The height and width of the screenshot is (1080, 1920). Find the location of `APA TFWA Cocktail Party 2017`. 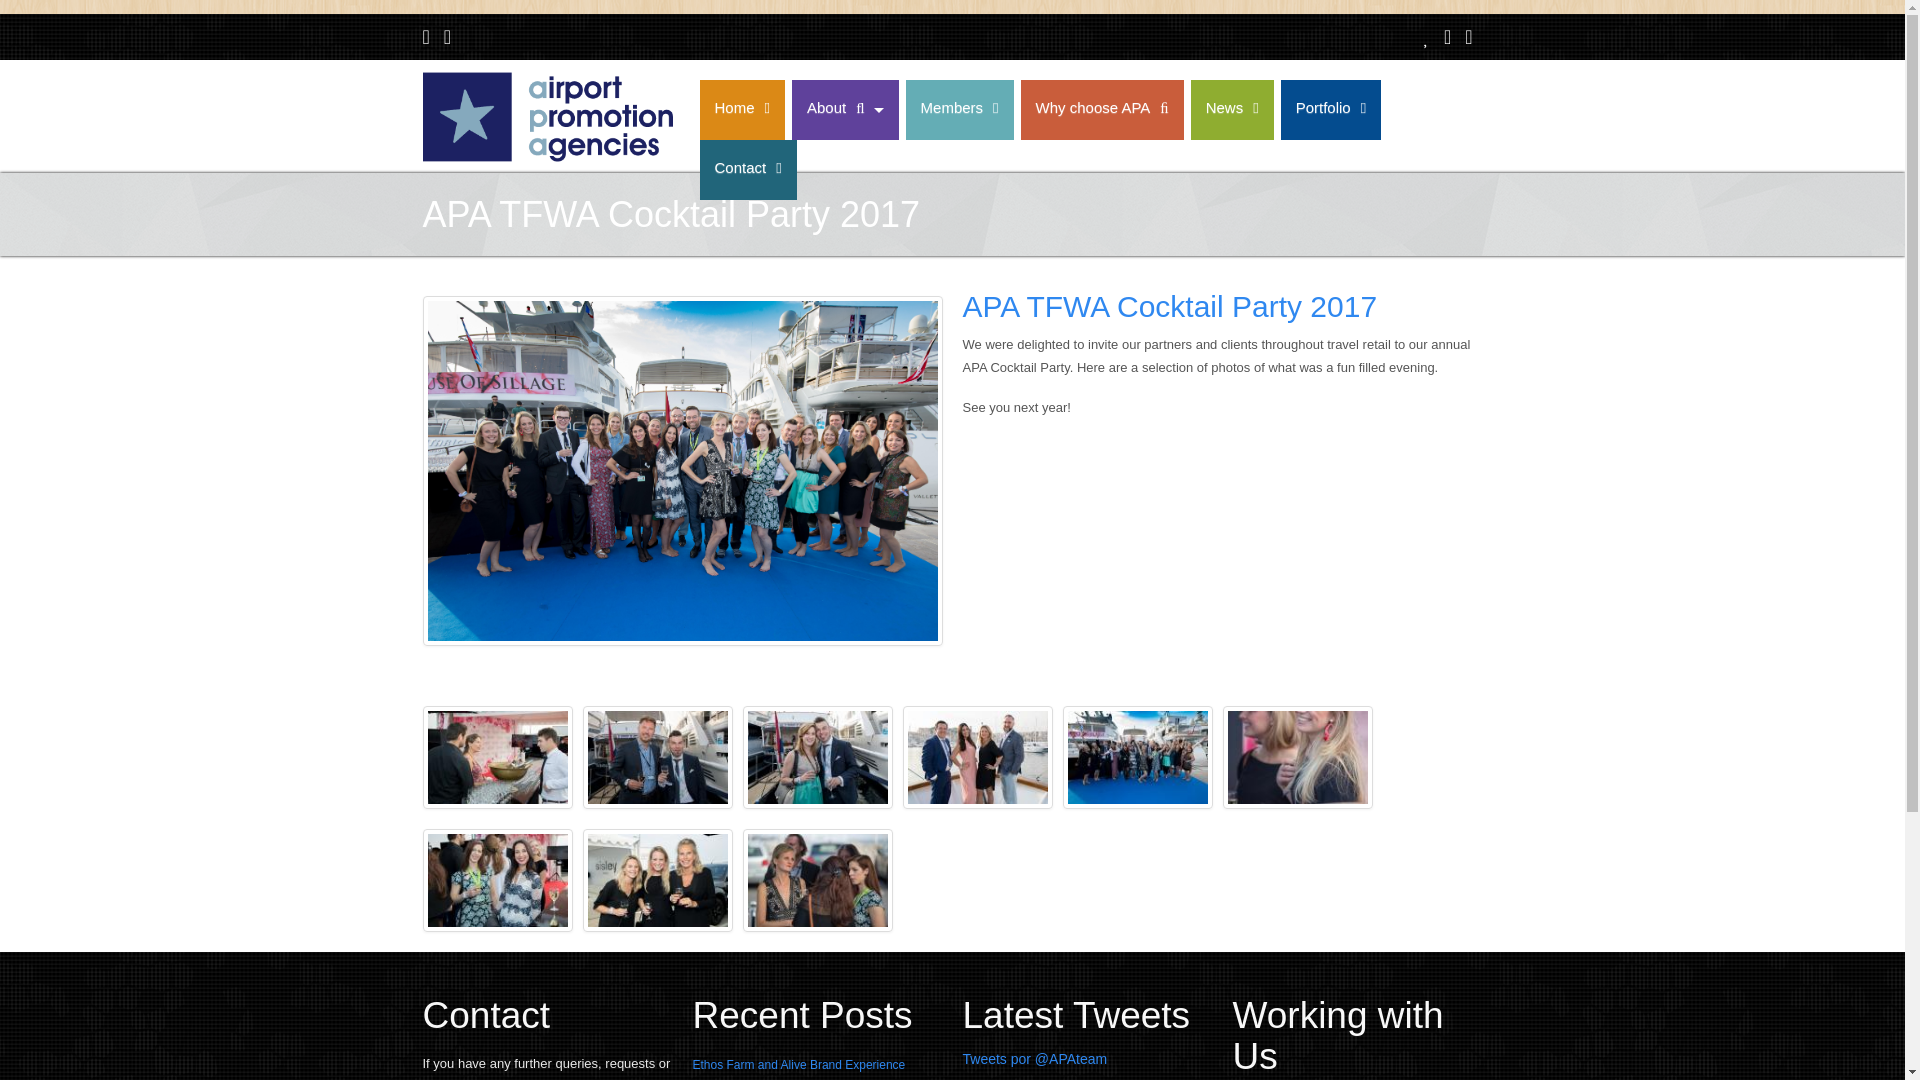

APA TFWA Cocktail Party 2017 is located at coordinates (1168, 306).